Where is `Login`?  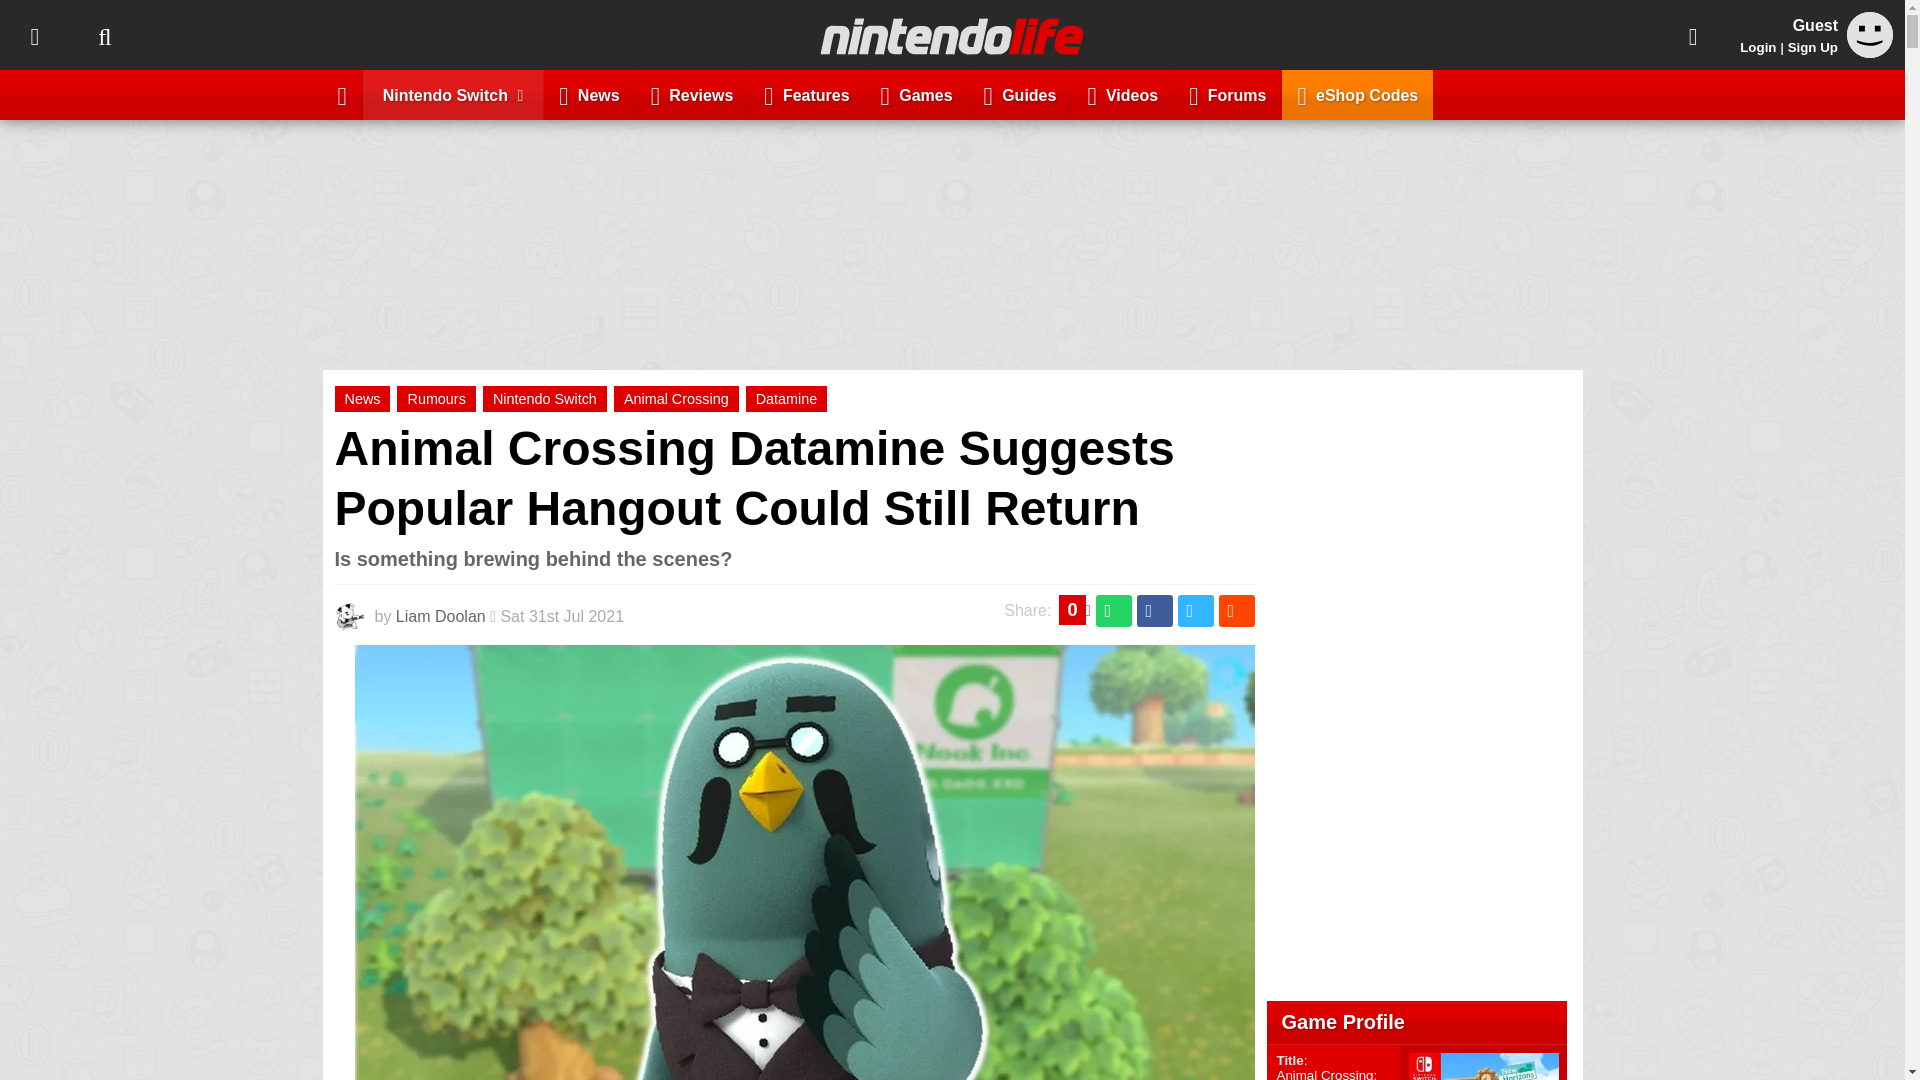 Login is located at coordinates (1758, 47).